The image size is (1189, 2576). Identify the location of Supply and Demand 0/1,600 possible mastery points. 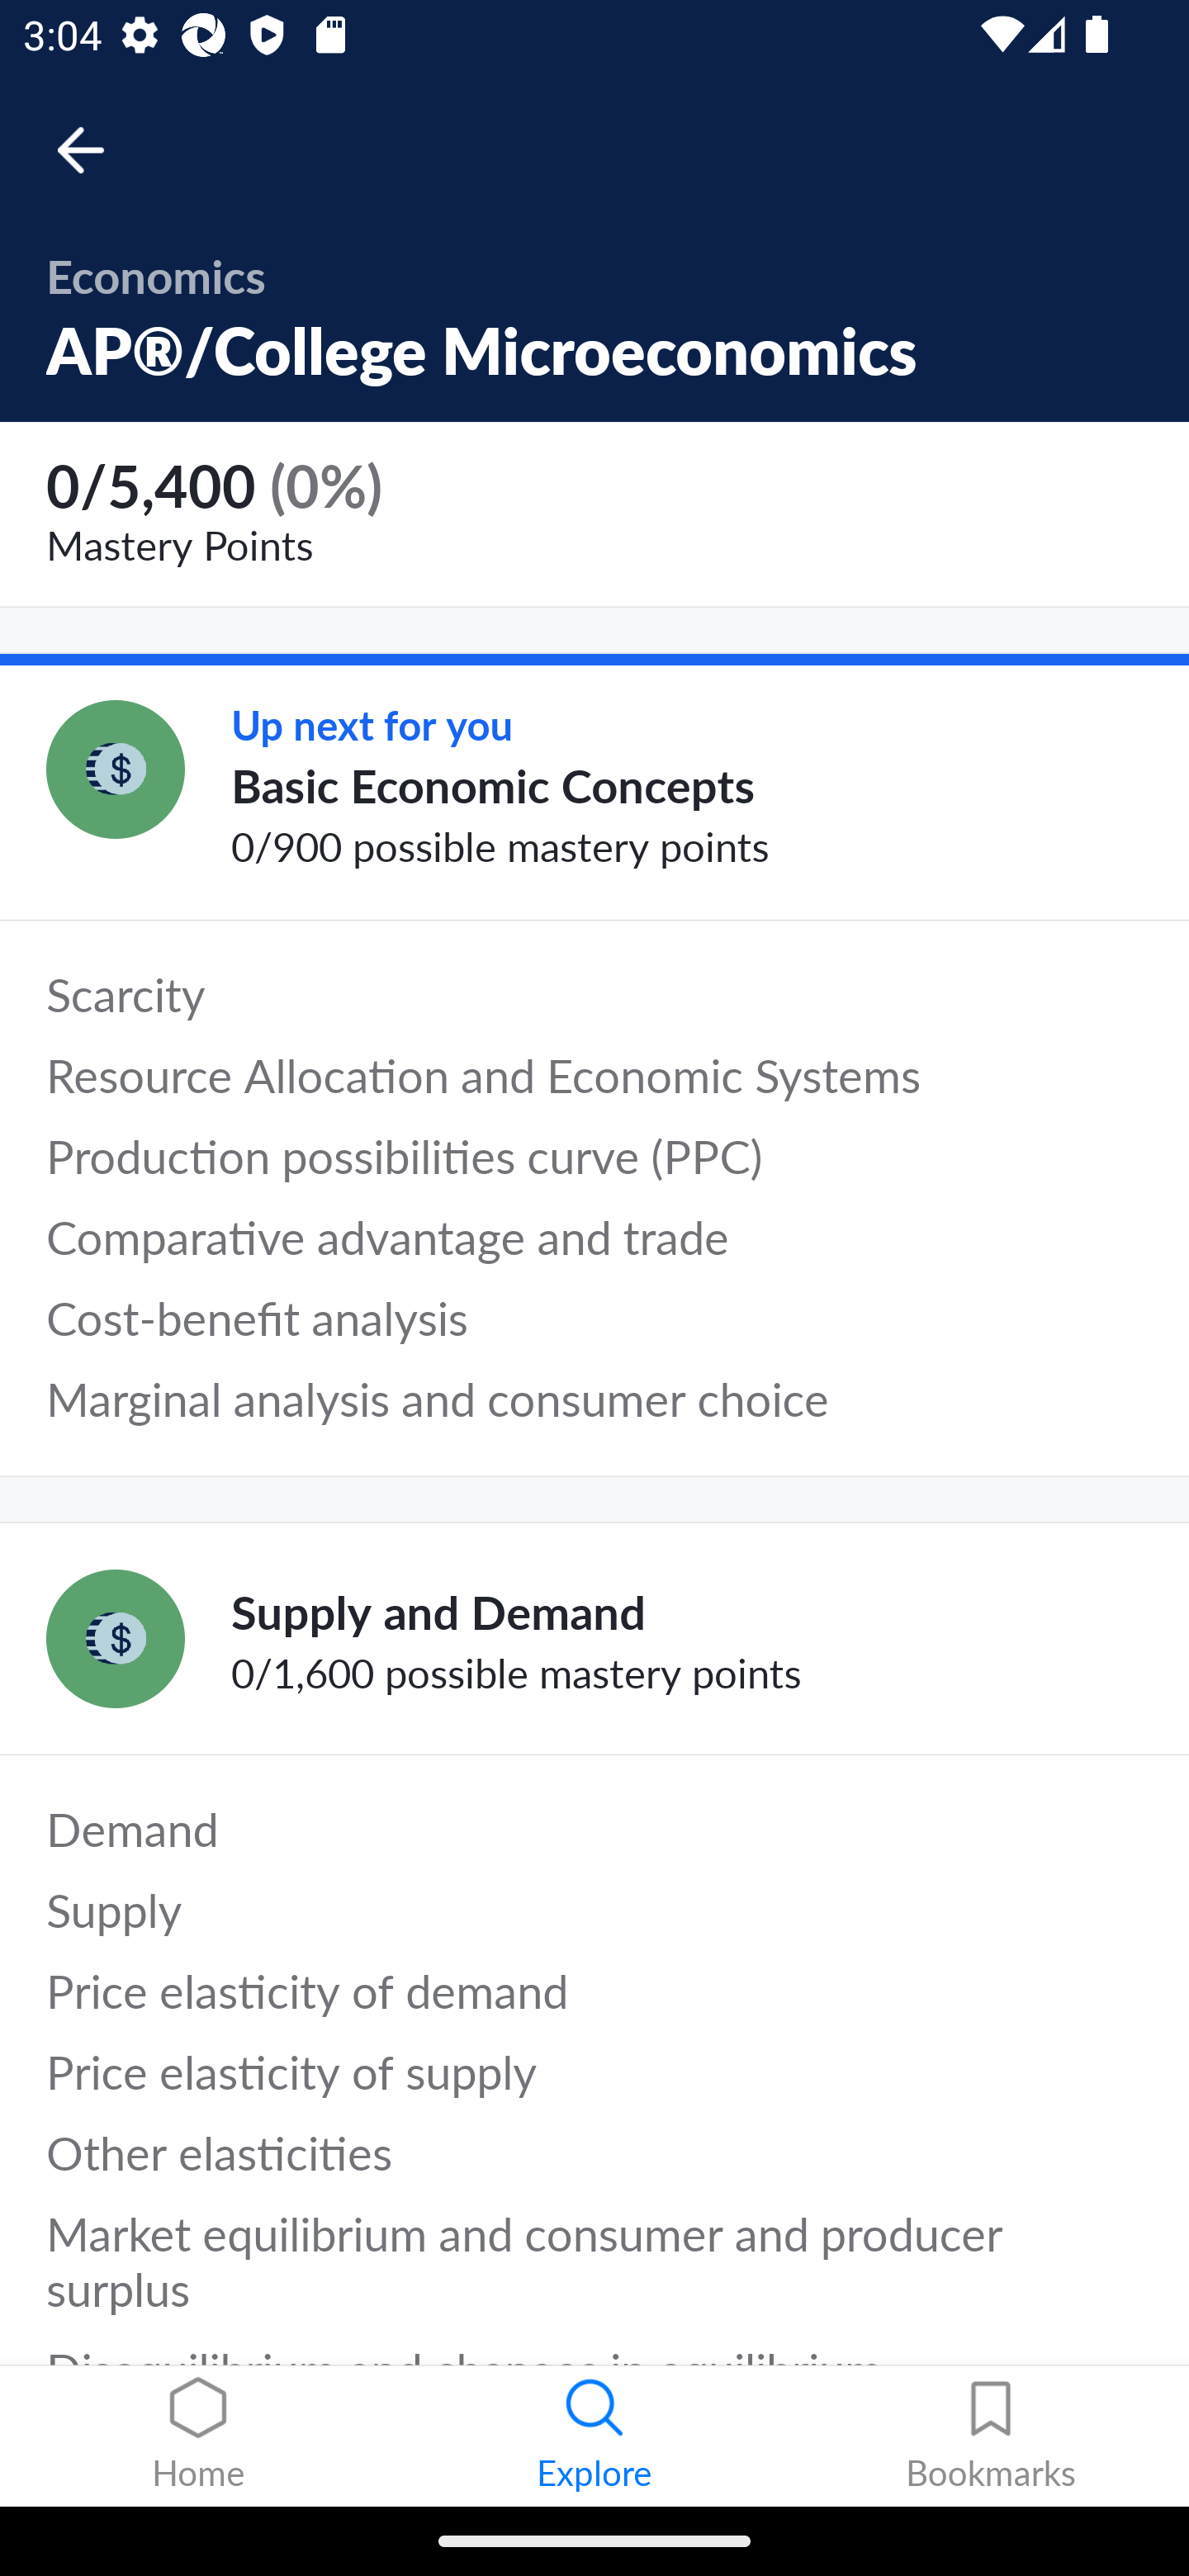
(594, 1638).